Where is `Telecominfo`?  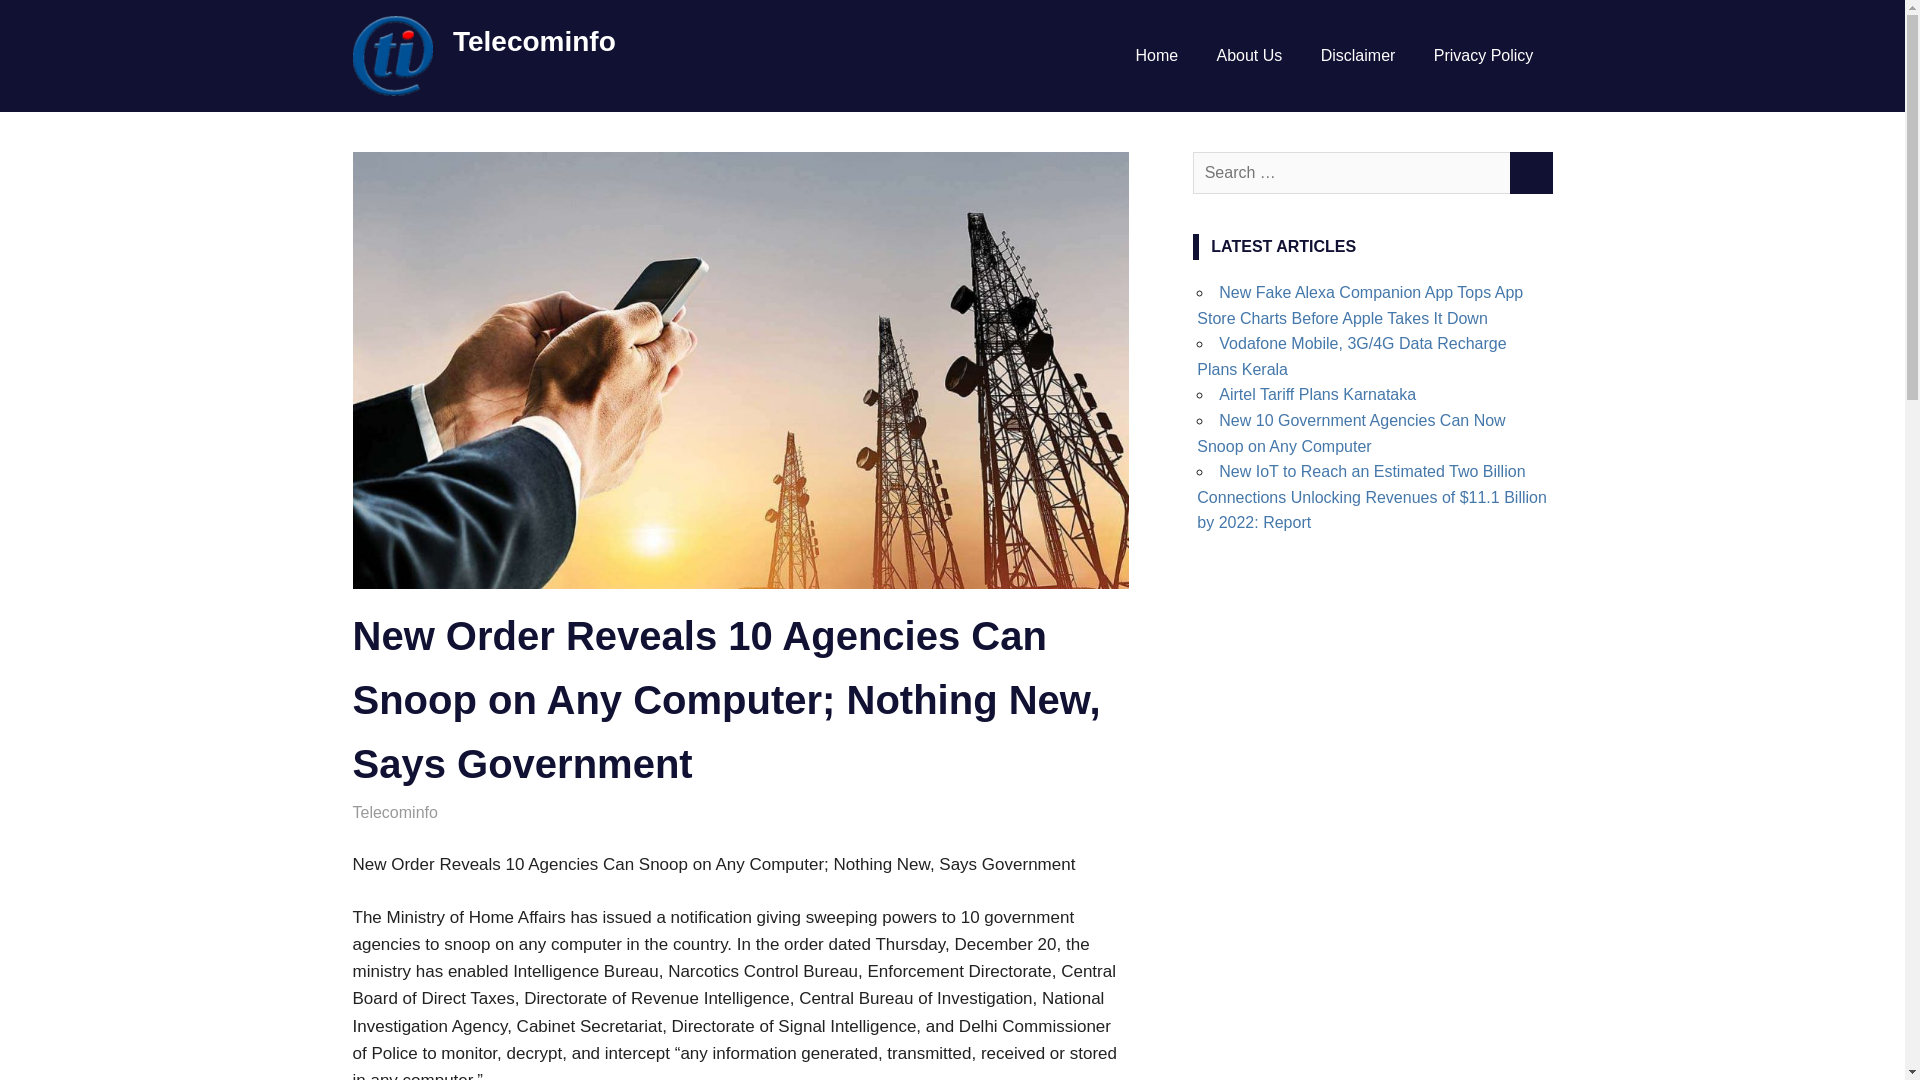 Telecominfo is located at coordinates (394, 812).